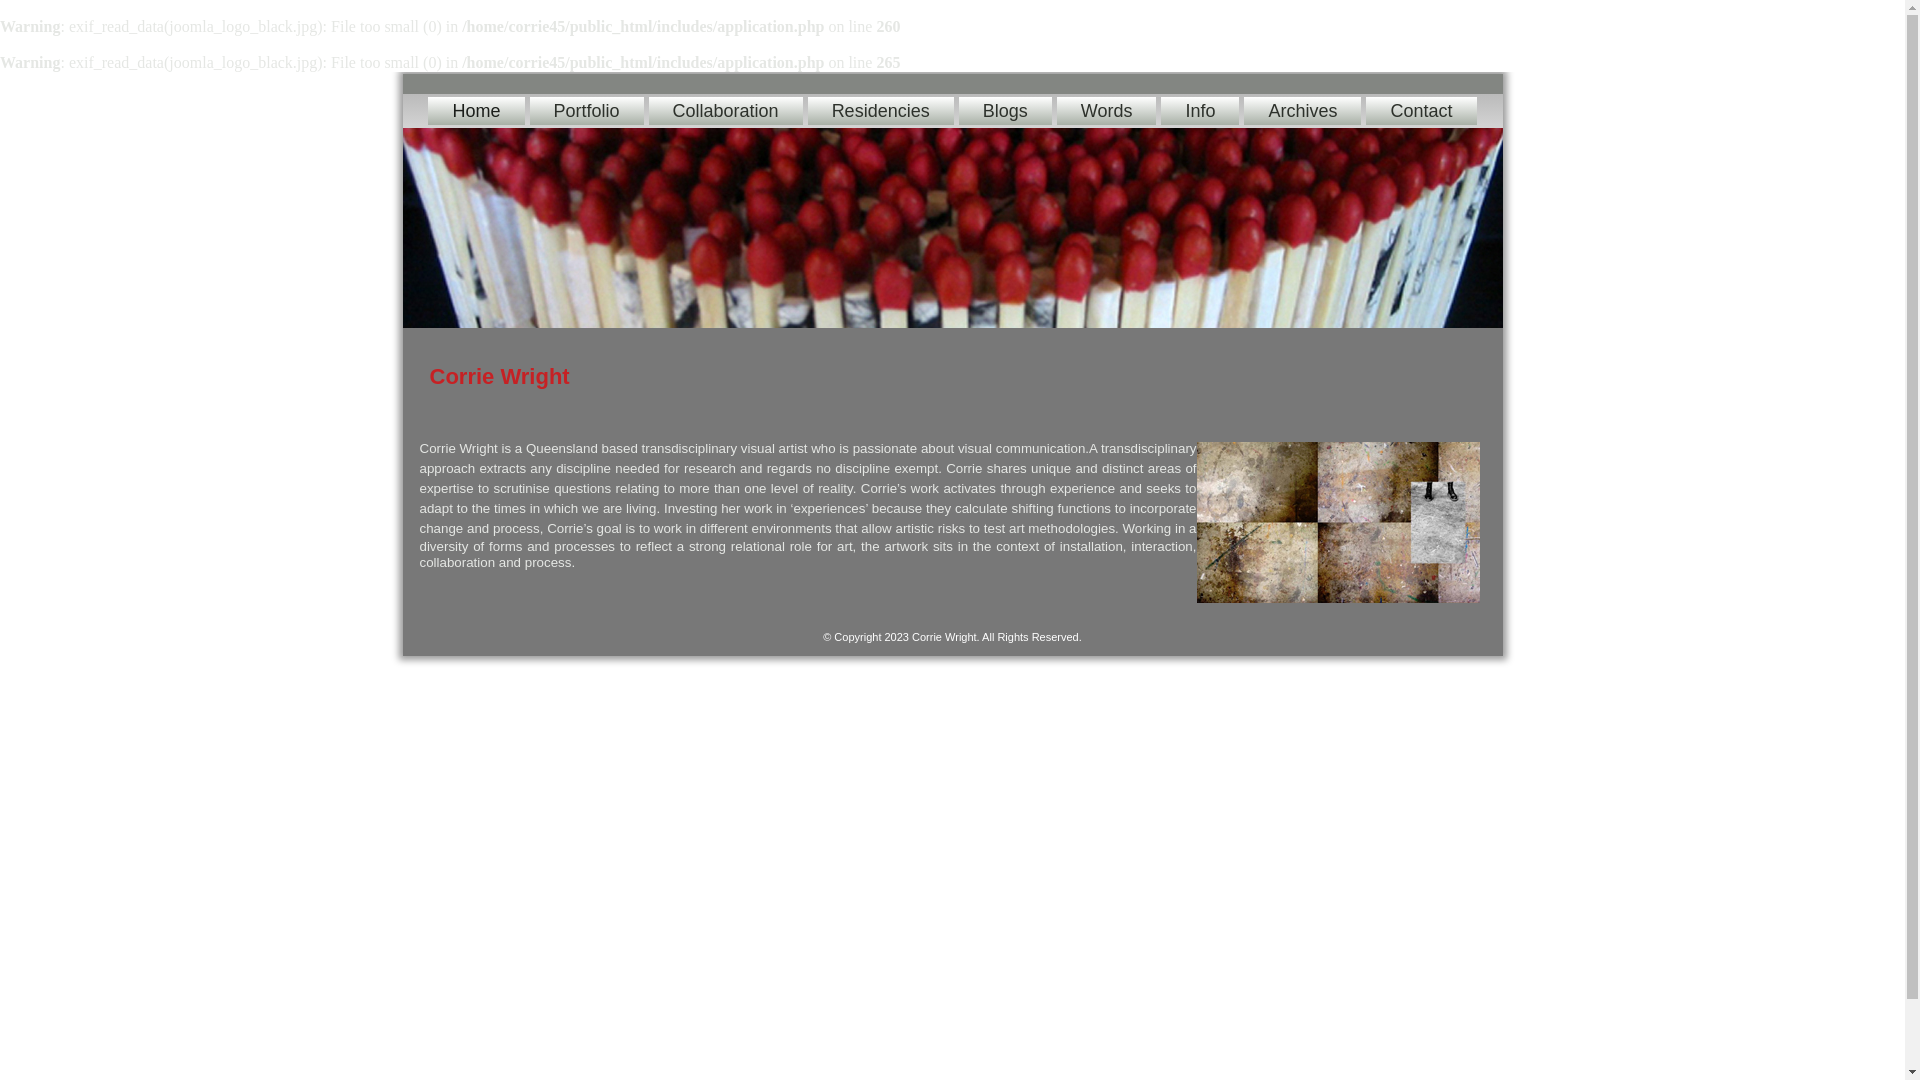 The height and width of the screenshot is (1080, 1920). Describe the element at coordinates (726, 111) in the screenshot. I see `Collaboration` at that location.